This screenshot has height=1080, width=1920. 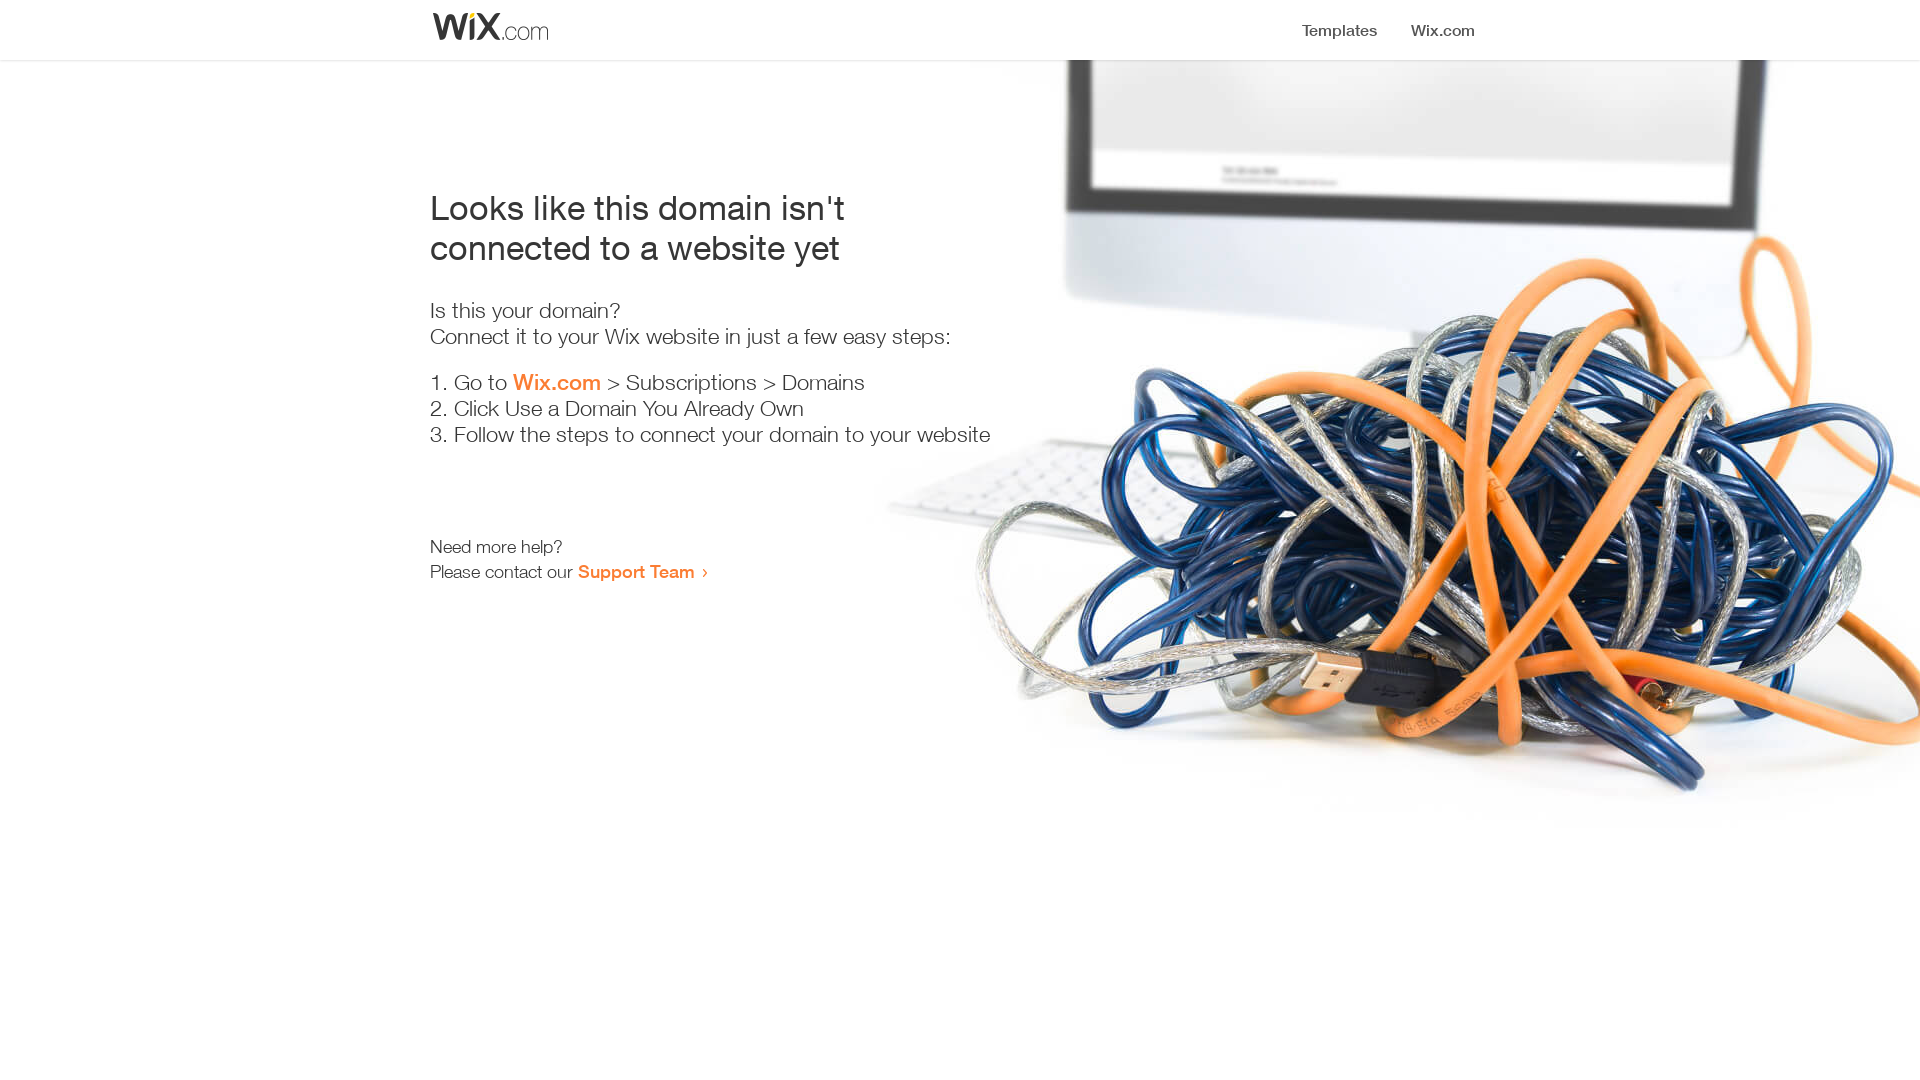 What do you see at coordinates (636, 571) in the screenshot?
I see `Support Team` at bounding box center [636, 571].